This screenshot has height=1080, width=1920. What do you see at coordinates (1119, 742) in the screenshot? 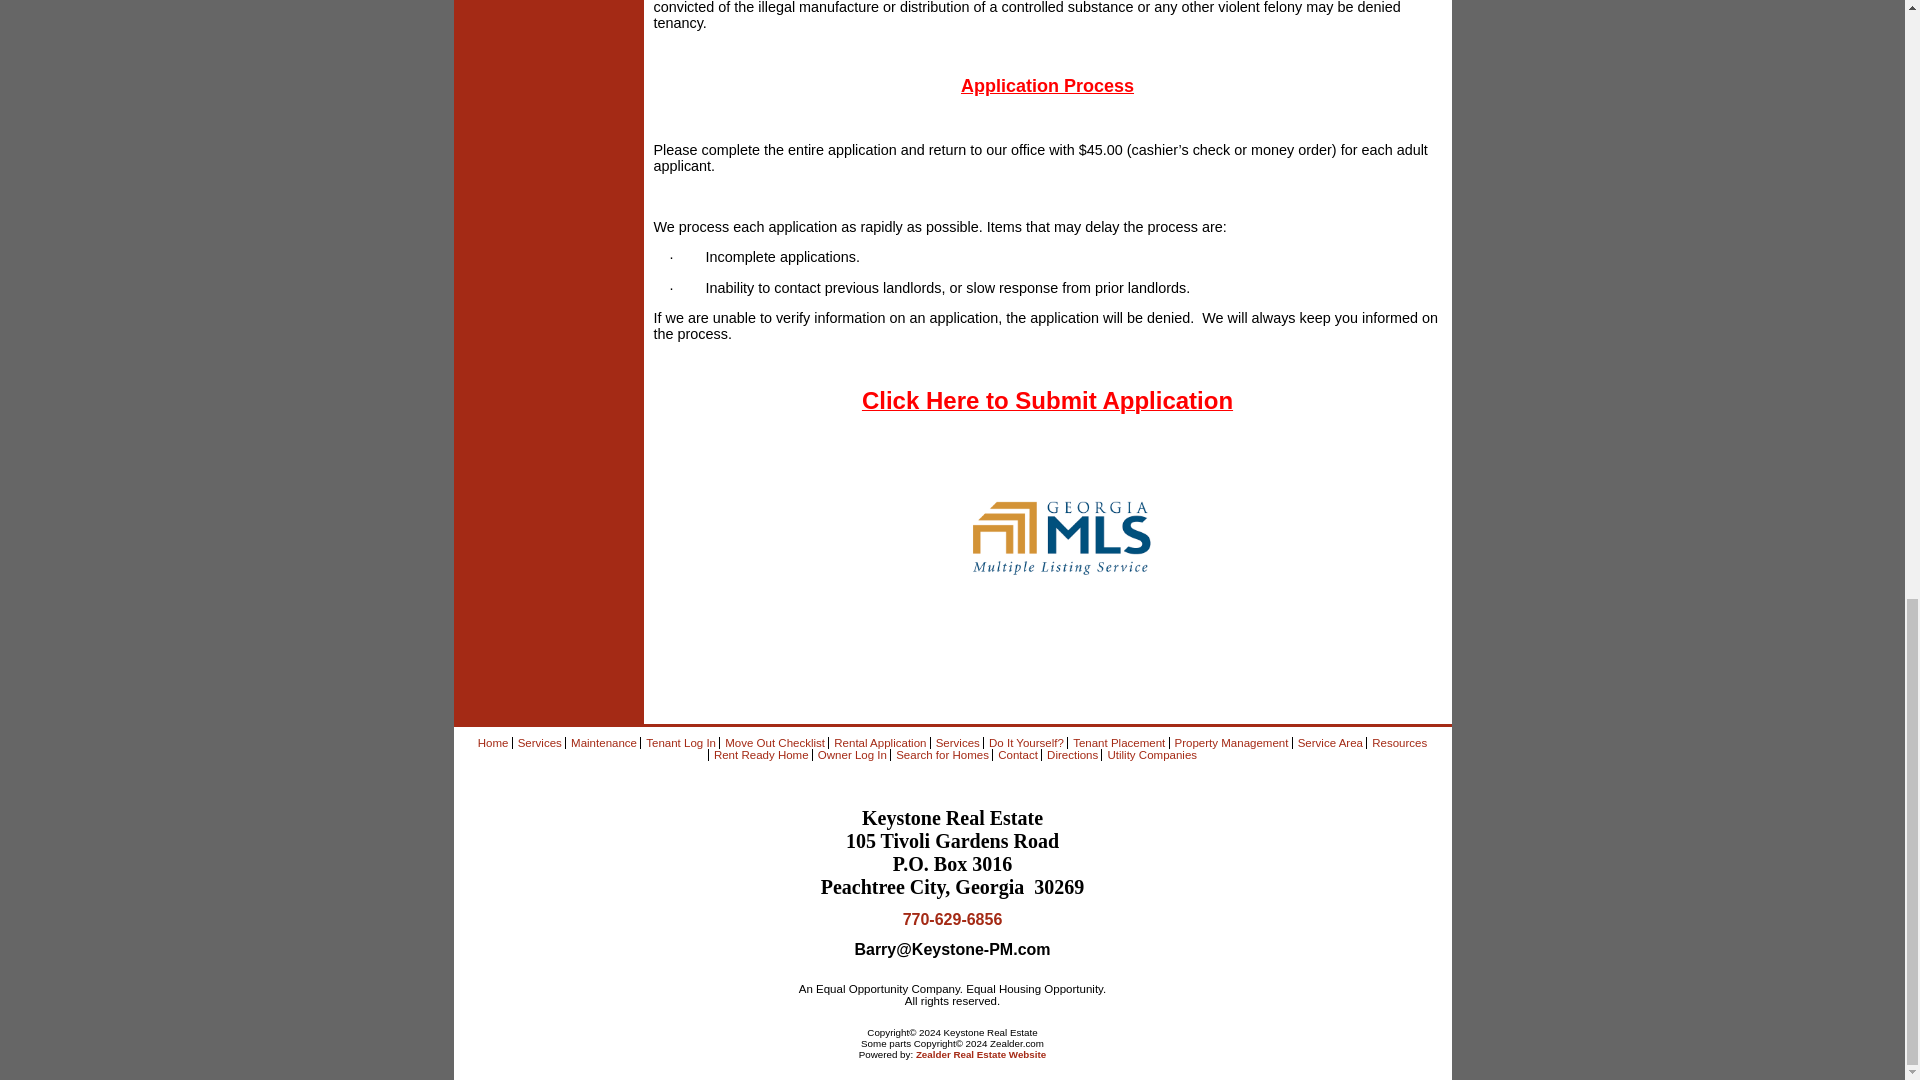
I see `Tenant Placement` at bounding box center [1119, 742].